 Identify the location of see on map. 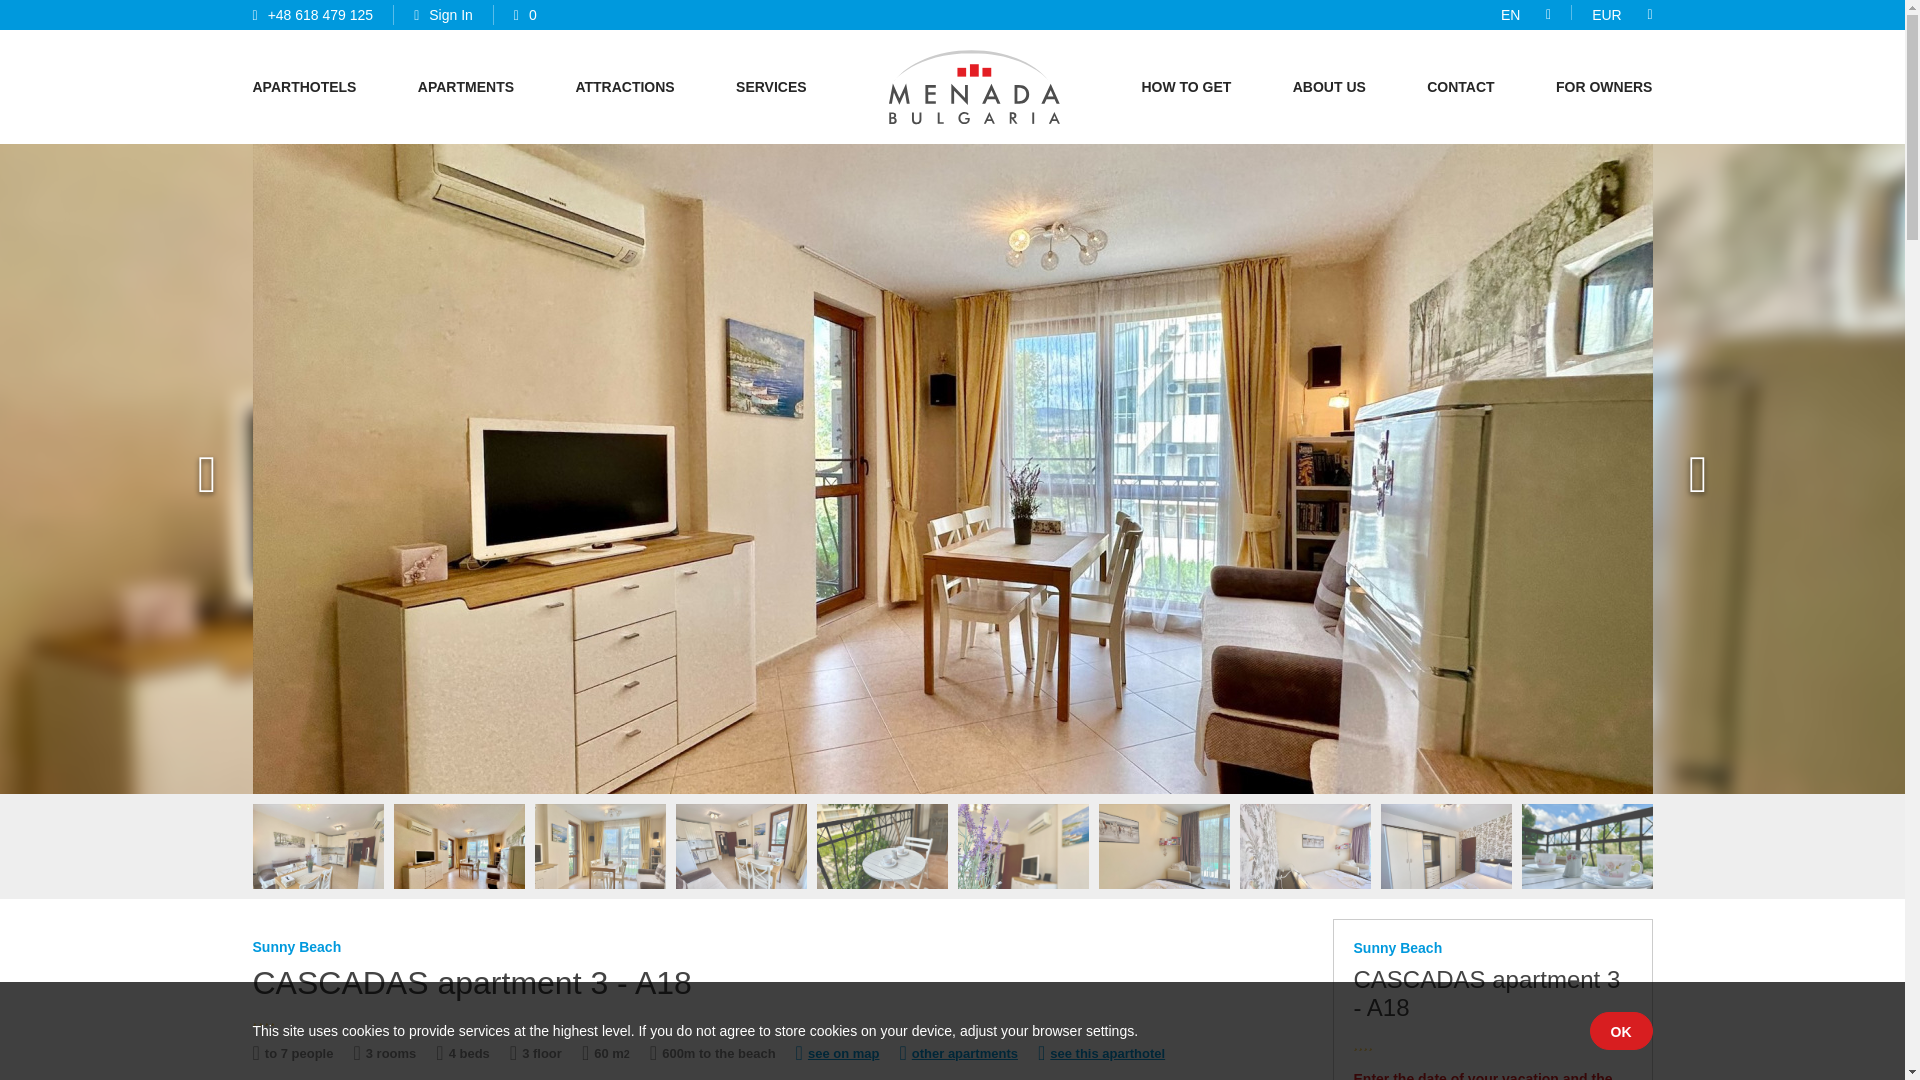
(838, 1050).